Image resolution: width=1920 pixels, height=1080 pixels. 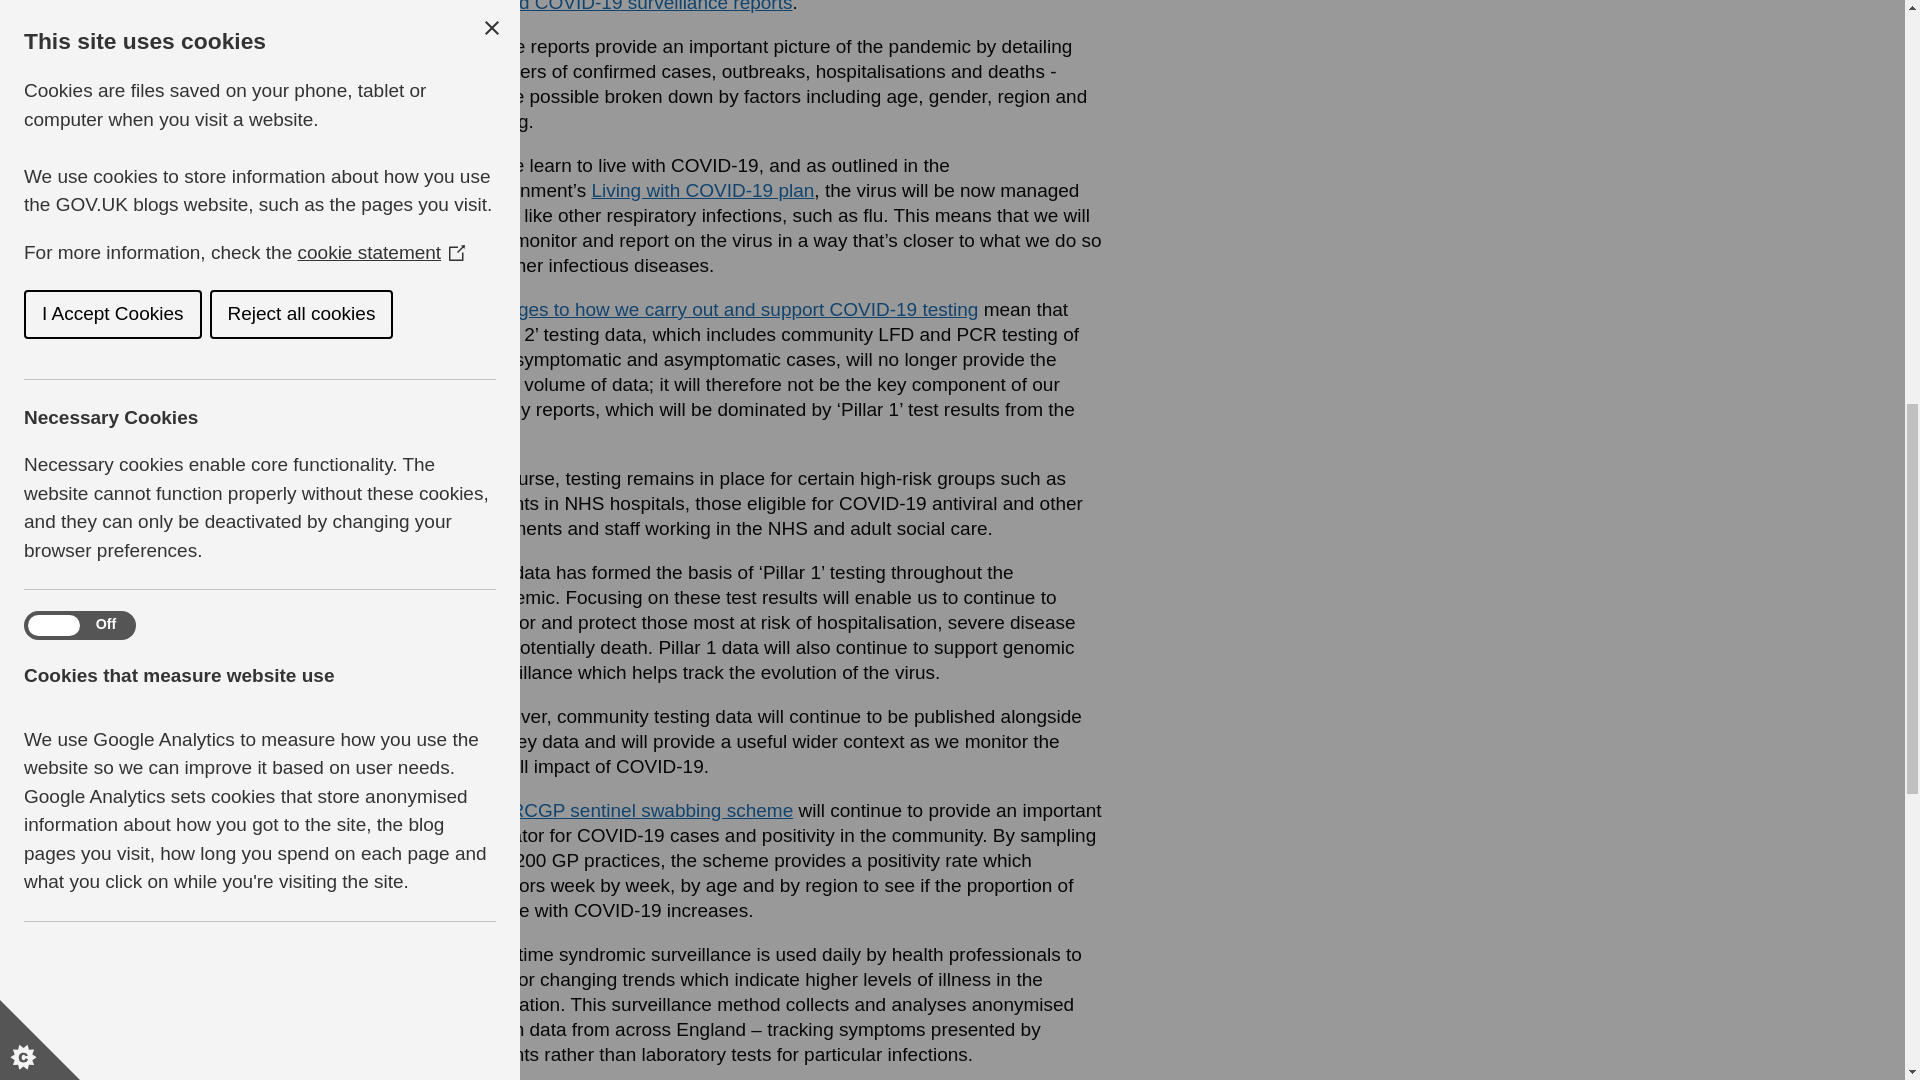 I want to click on Living with COVID-19 plan, so click(x=702, y=190).